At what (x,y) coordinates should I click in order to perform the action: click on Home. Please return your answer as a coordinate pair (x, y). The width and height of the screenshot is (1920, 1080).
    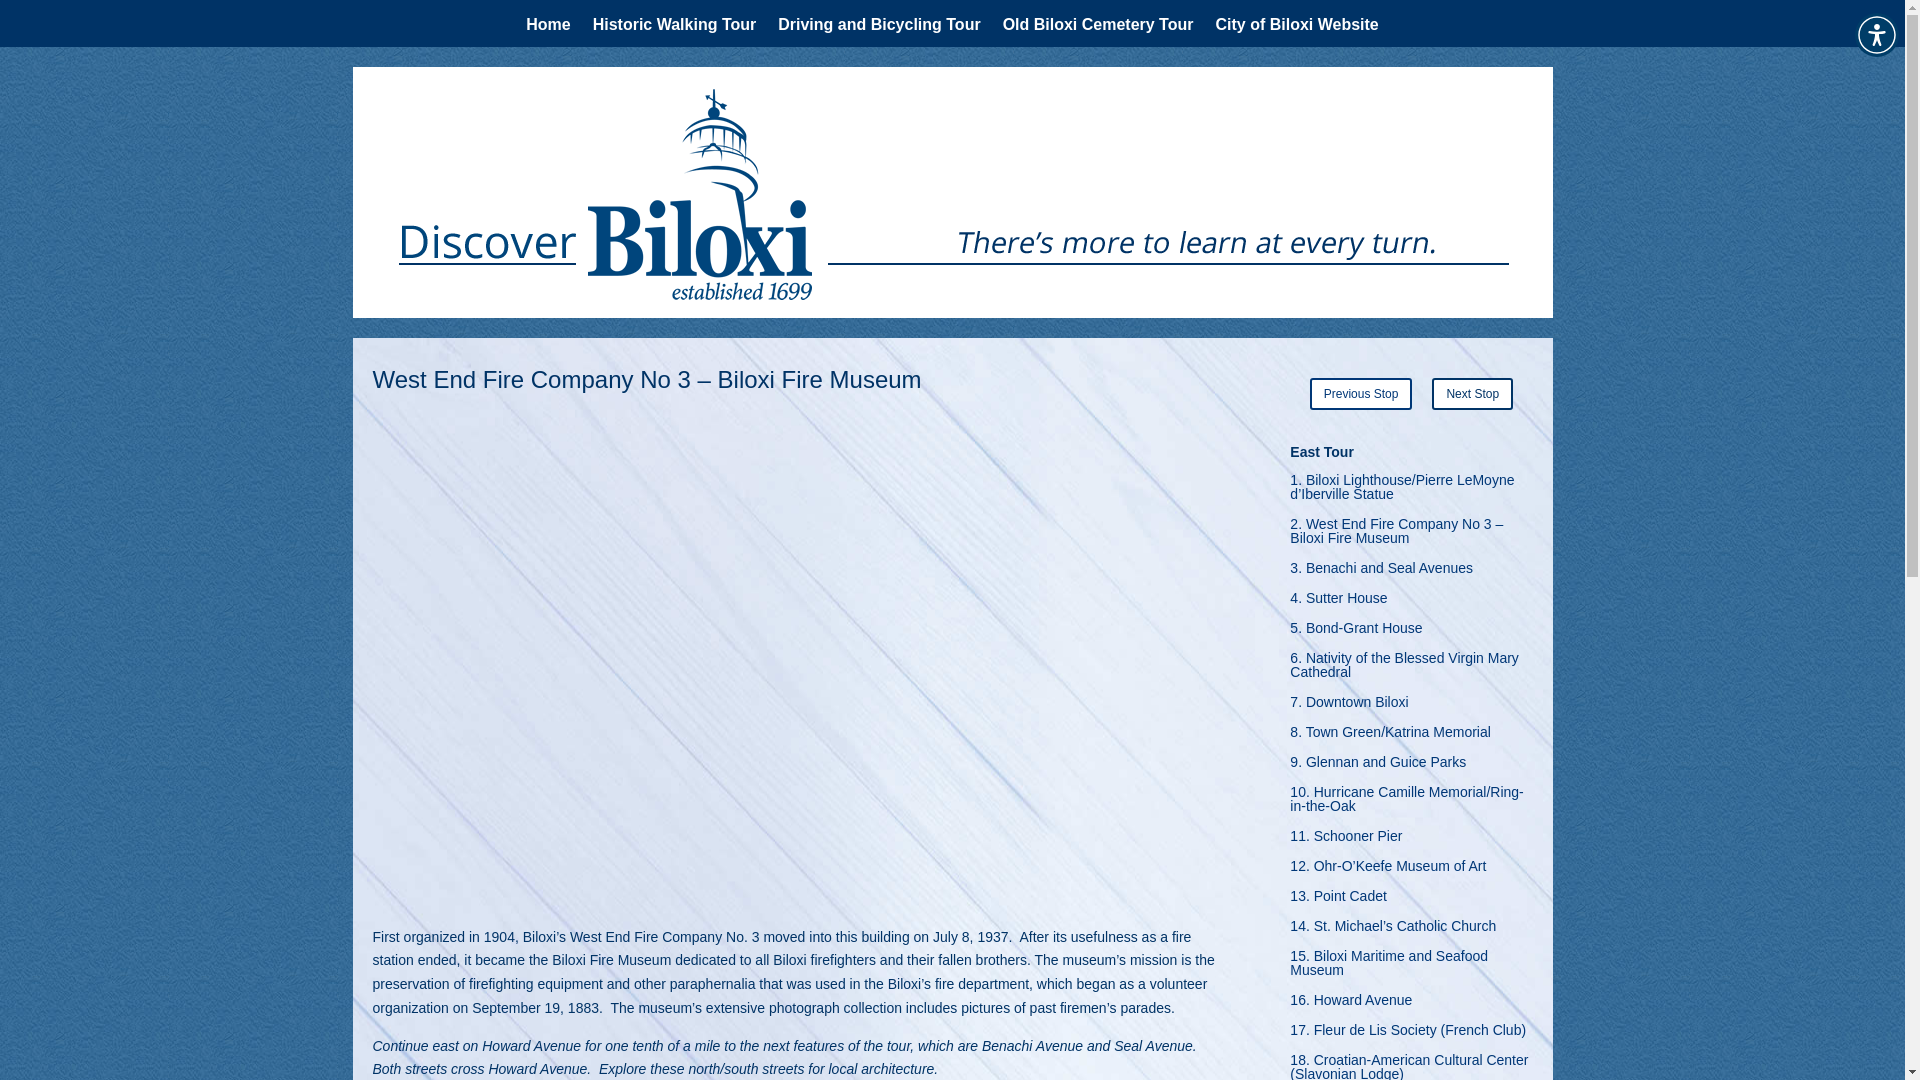
    Looking at the image, I should click on (548, 28).